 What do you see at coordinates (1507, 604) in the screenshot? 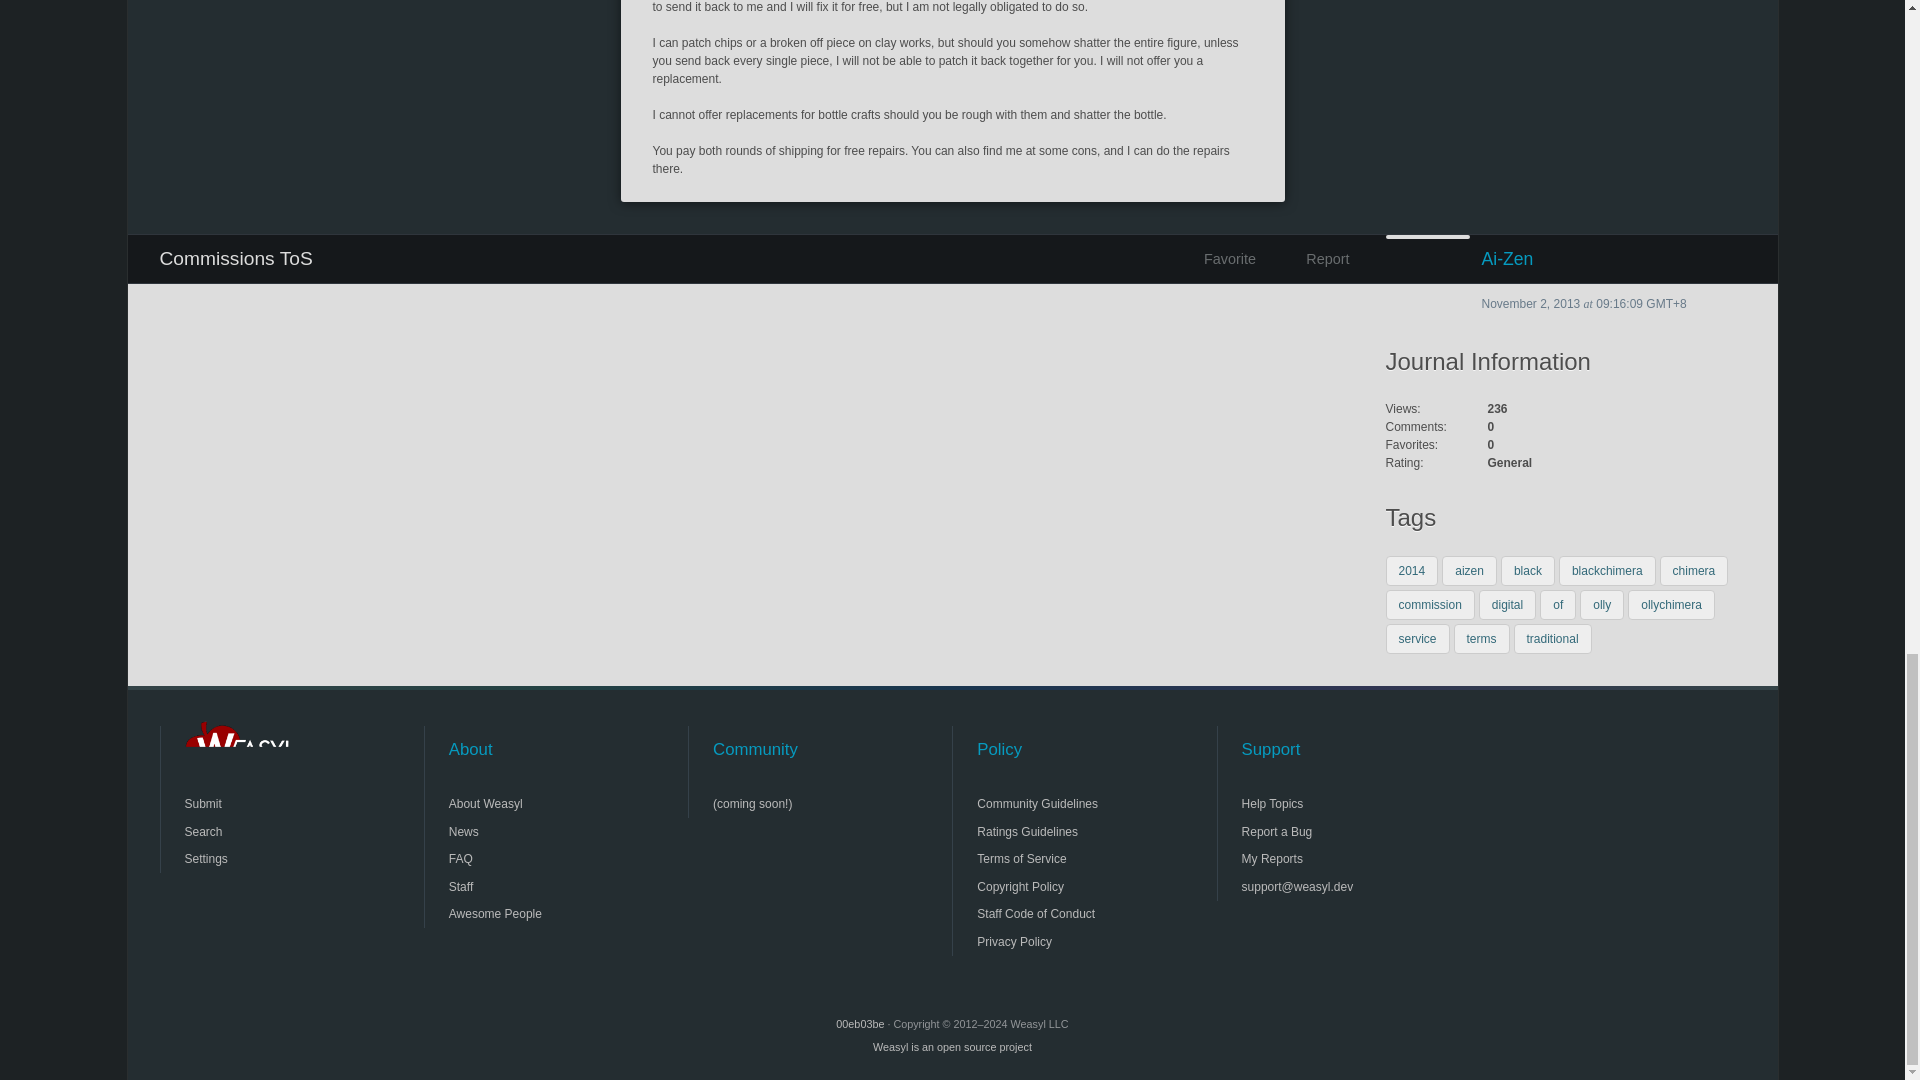
I see `digital` at bounding box center [1507, 604].